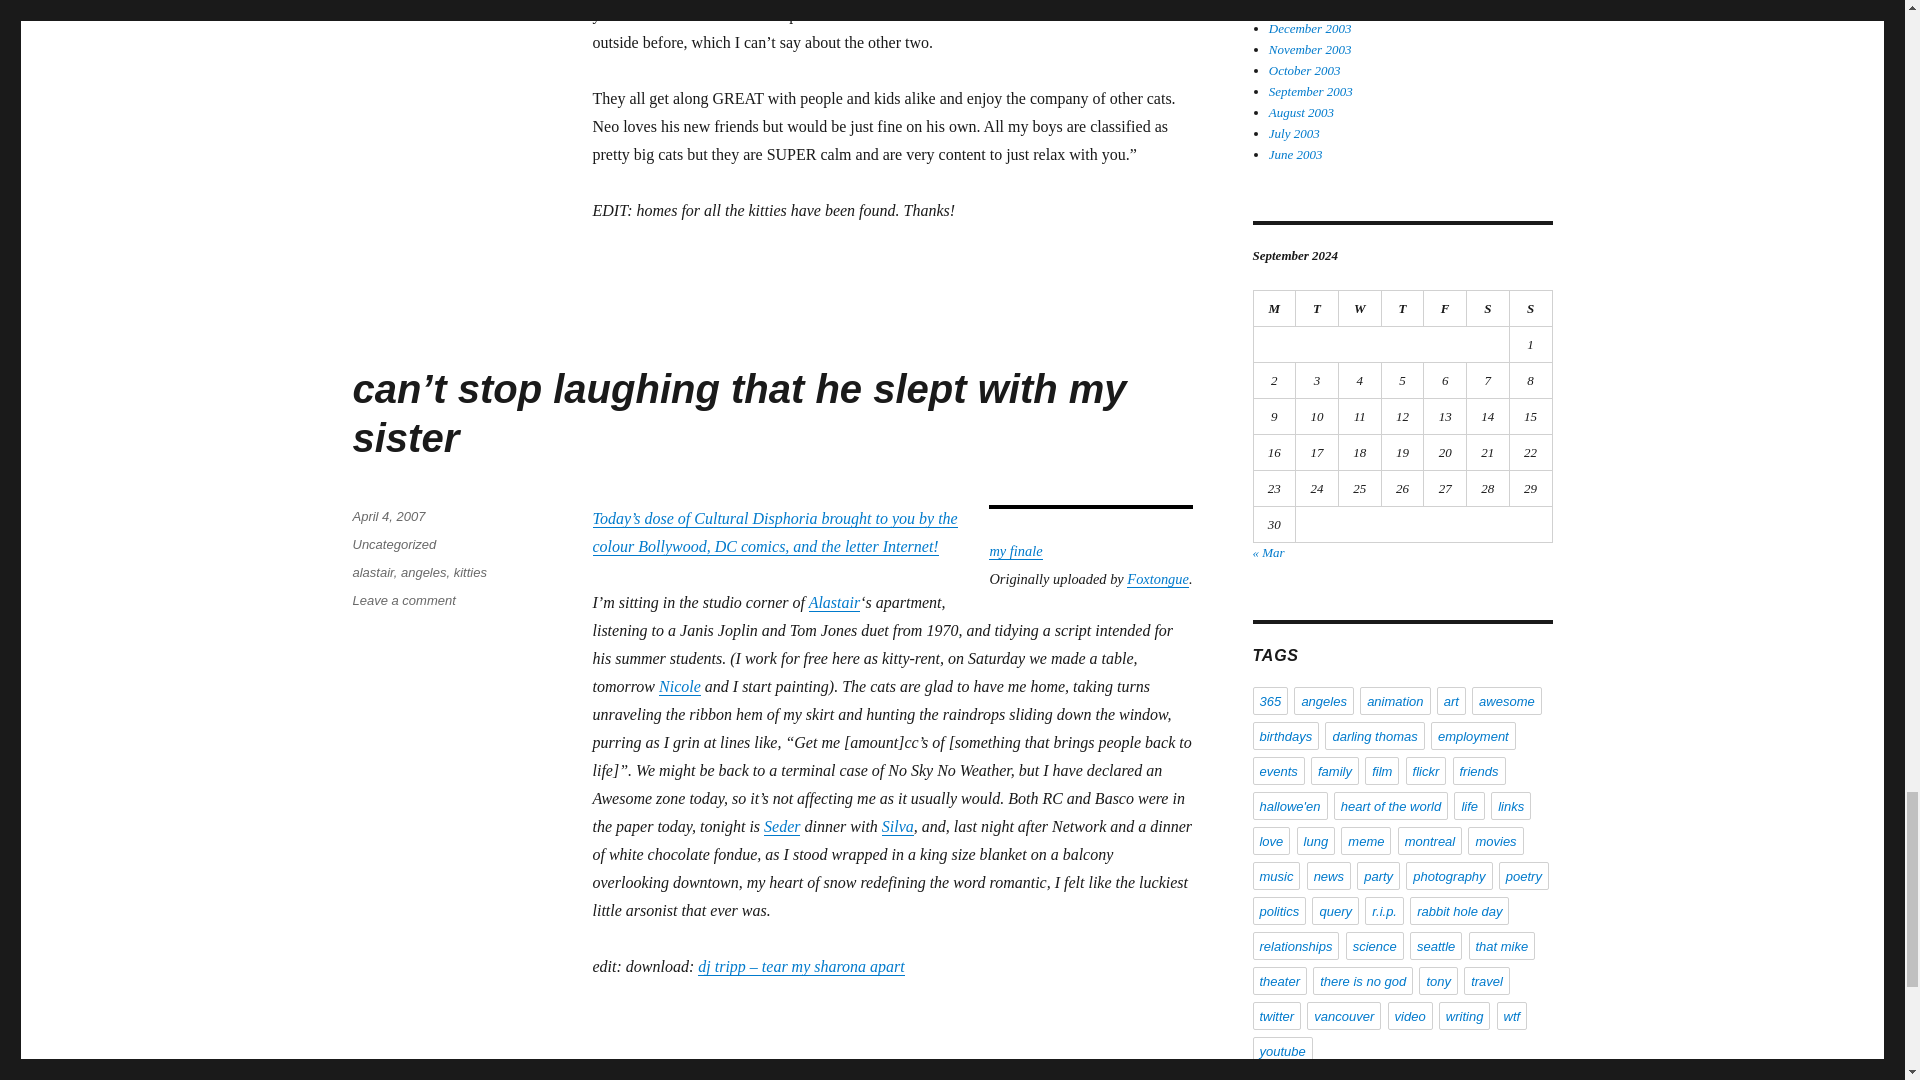 The height and width of the screenshot is (1080, 1920). I want to click on Friday, so click(1445, 308).